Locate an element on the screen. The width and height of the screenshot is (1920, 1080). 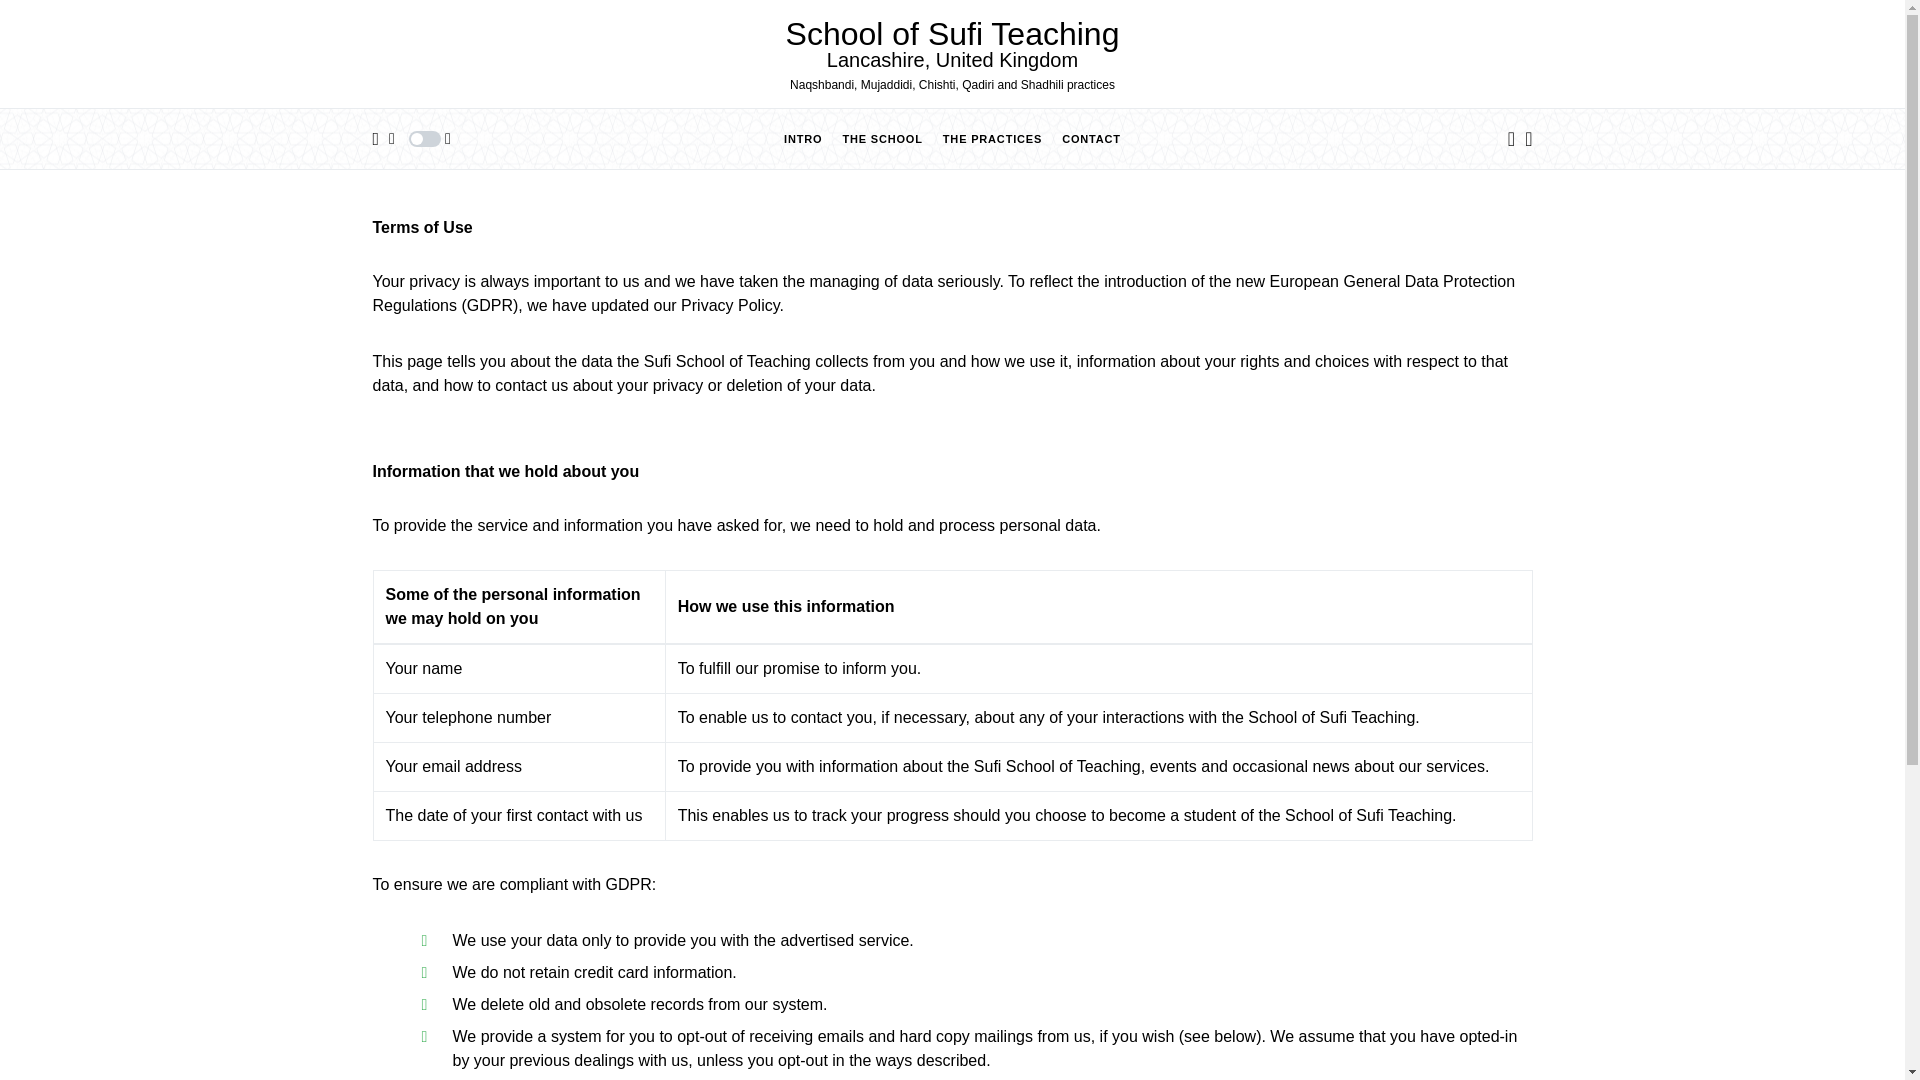
School of Sufi Teaching is located at coordinates (952, 34).